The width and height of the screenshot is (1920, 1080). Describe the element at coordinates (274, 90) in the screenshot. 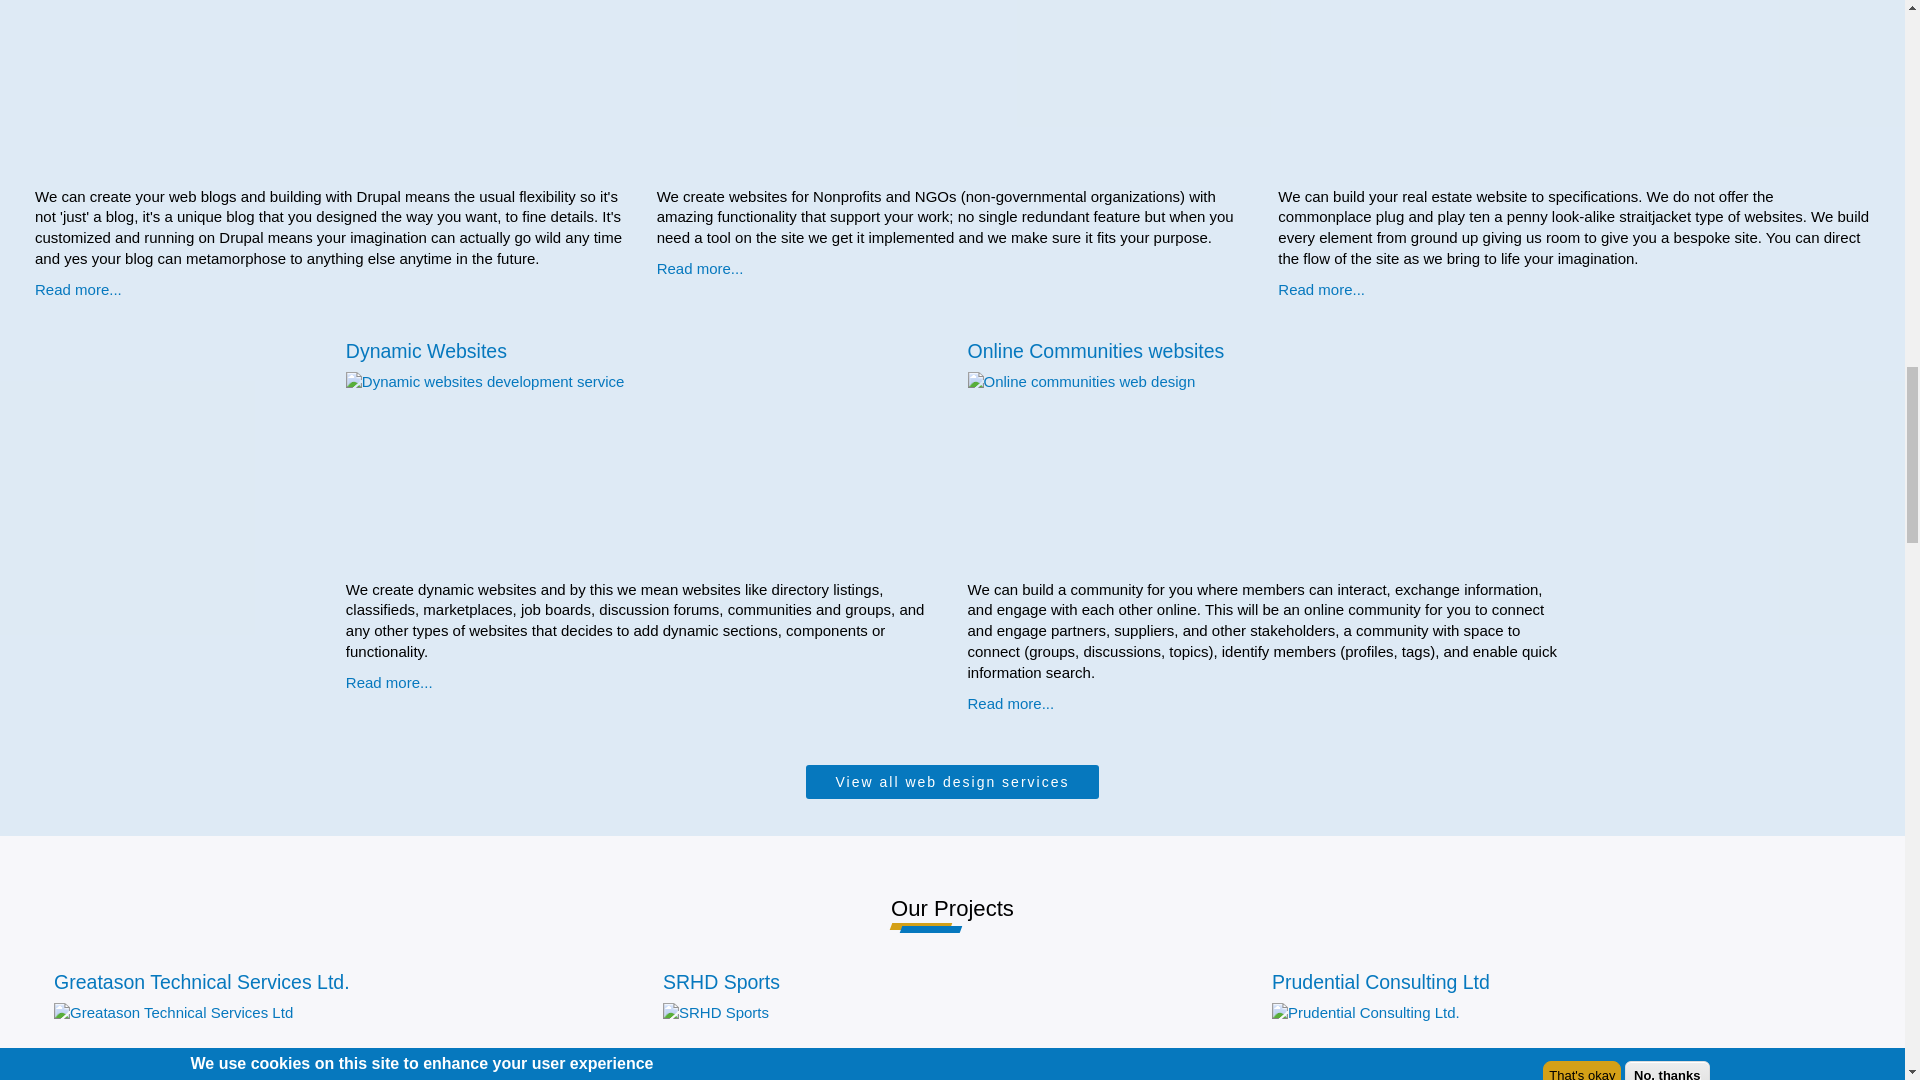

I see `Blog Web Design and Development services` at that location.